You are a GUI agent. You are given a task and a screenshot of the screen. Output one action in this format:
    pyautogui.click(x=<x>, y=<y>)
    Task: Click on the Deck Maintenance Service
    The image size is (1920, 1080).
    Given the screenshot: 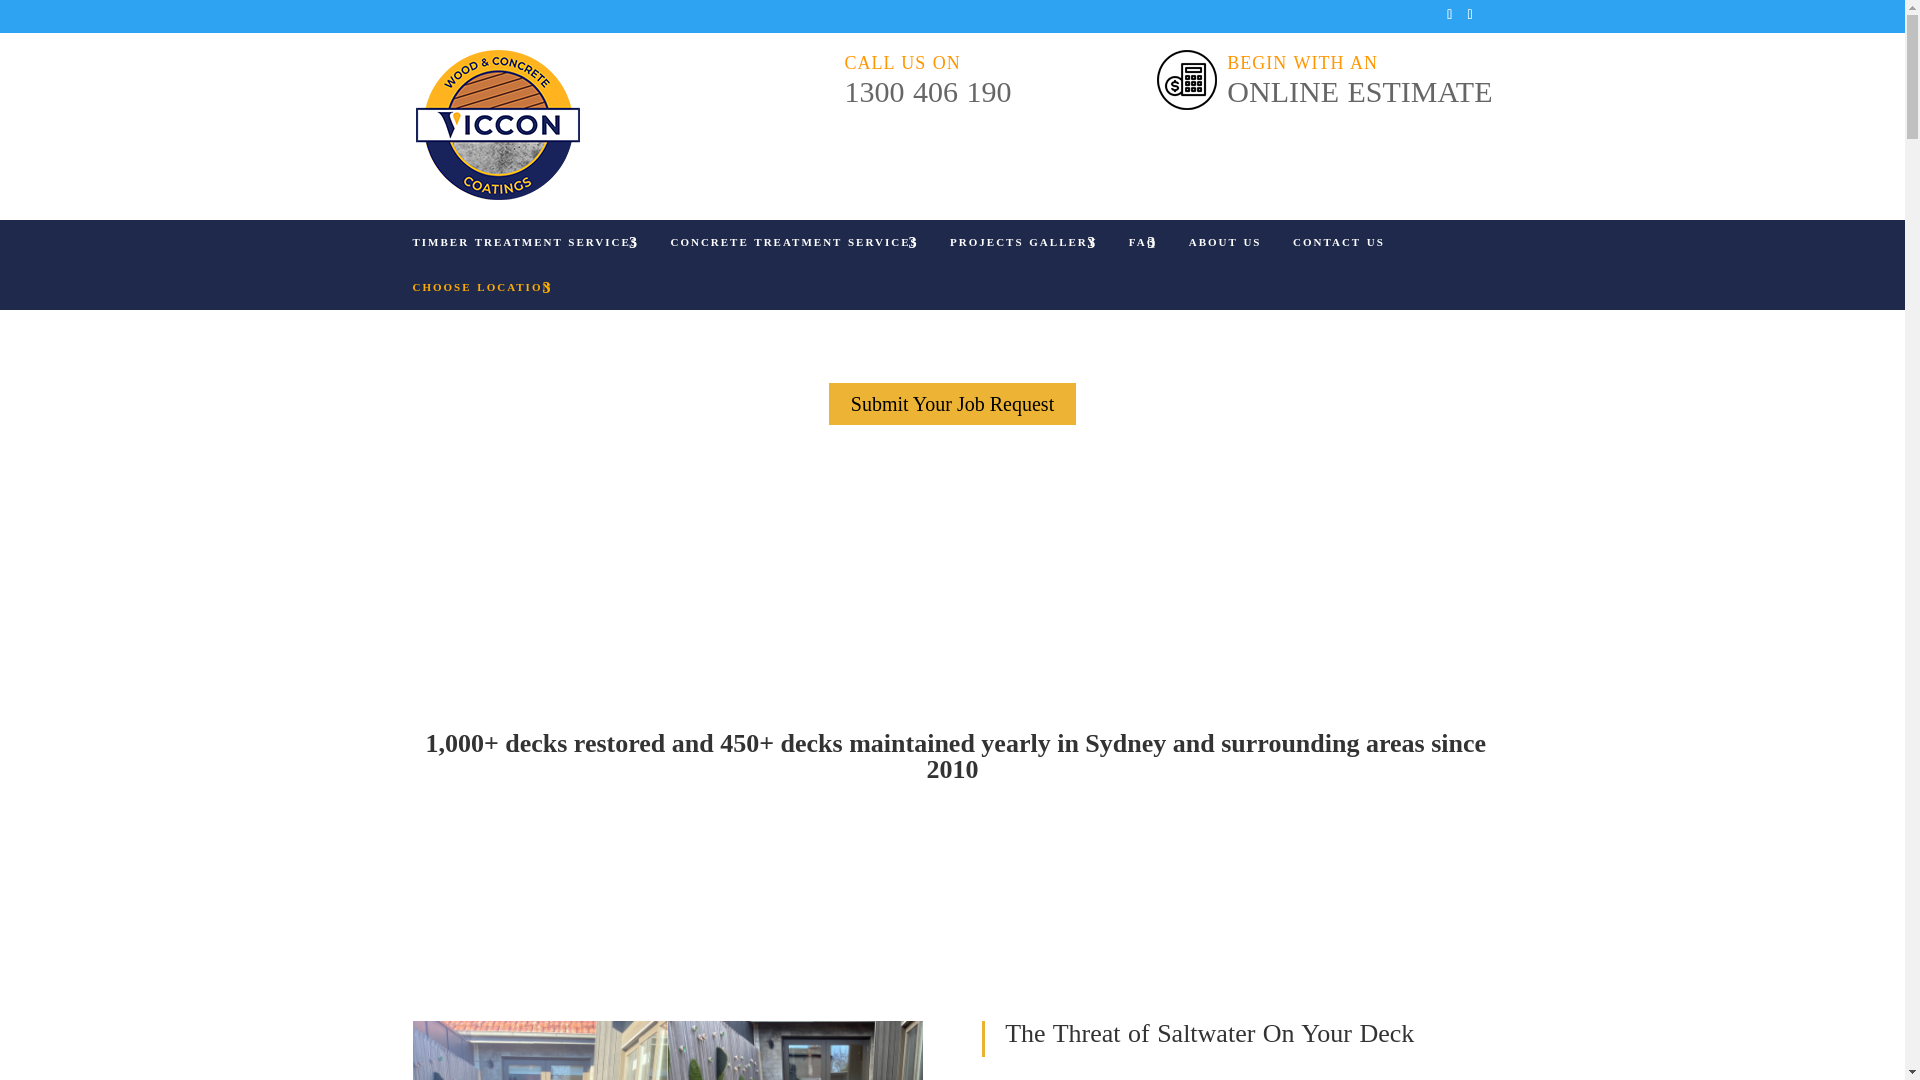 What is the action you would take?
    pyautogui.click(x=666, y=1050)
    